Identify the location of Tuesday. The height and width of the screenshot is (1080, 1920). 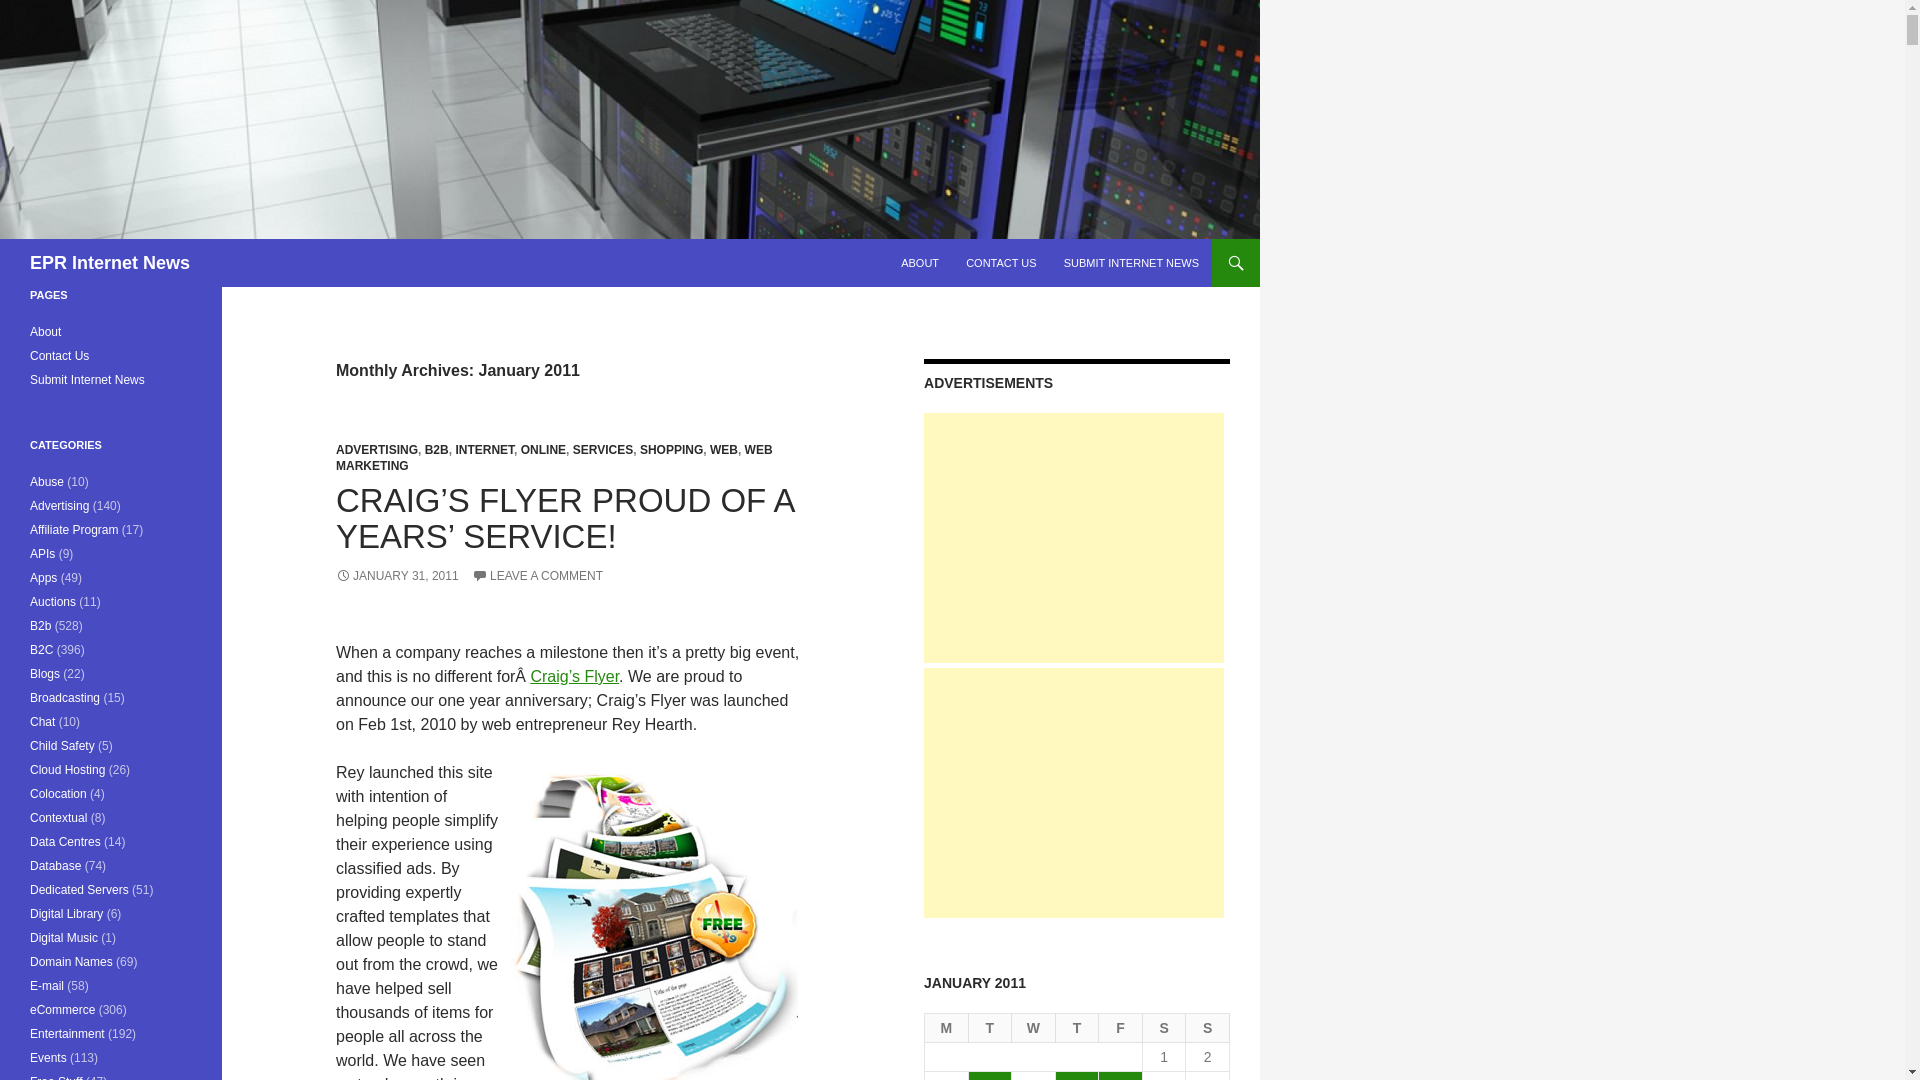
(991, 1028).